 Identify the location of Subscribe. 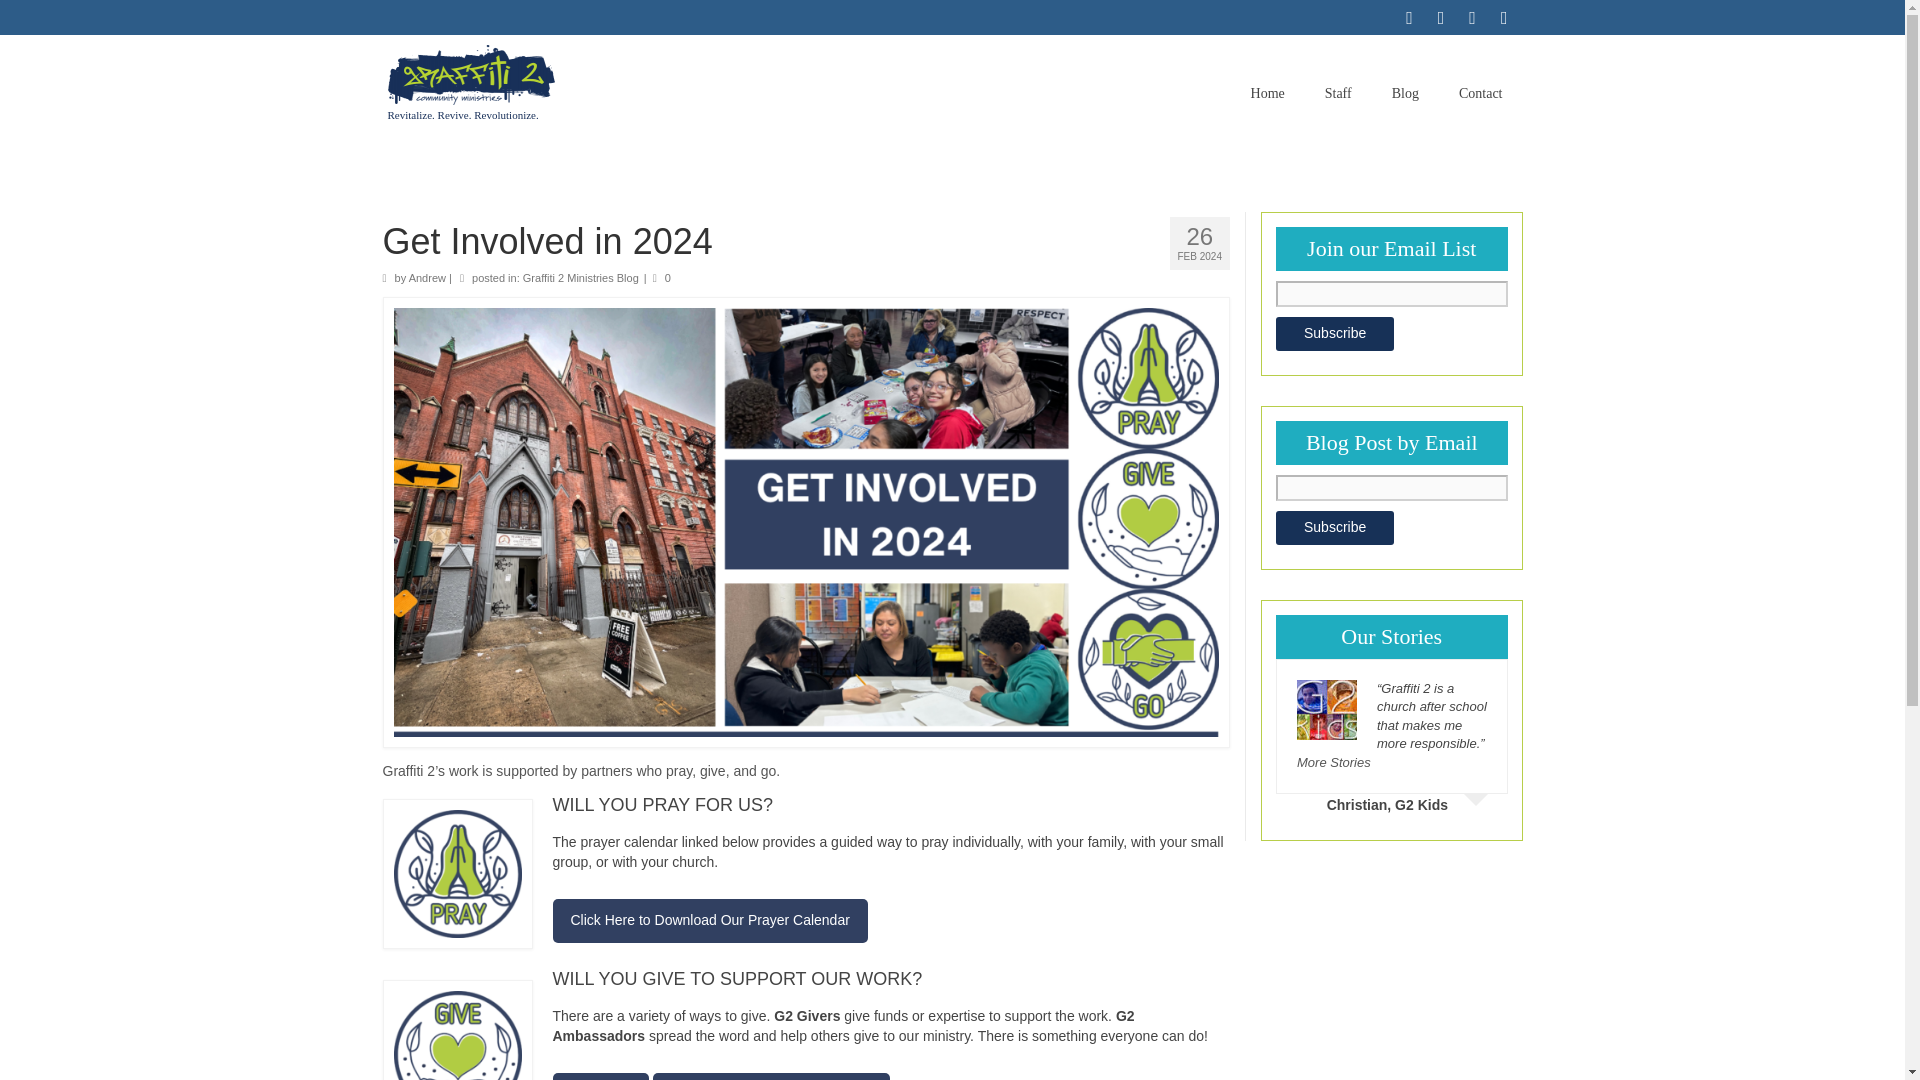
(1334, 528).